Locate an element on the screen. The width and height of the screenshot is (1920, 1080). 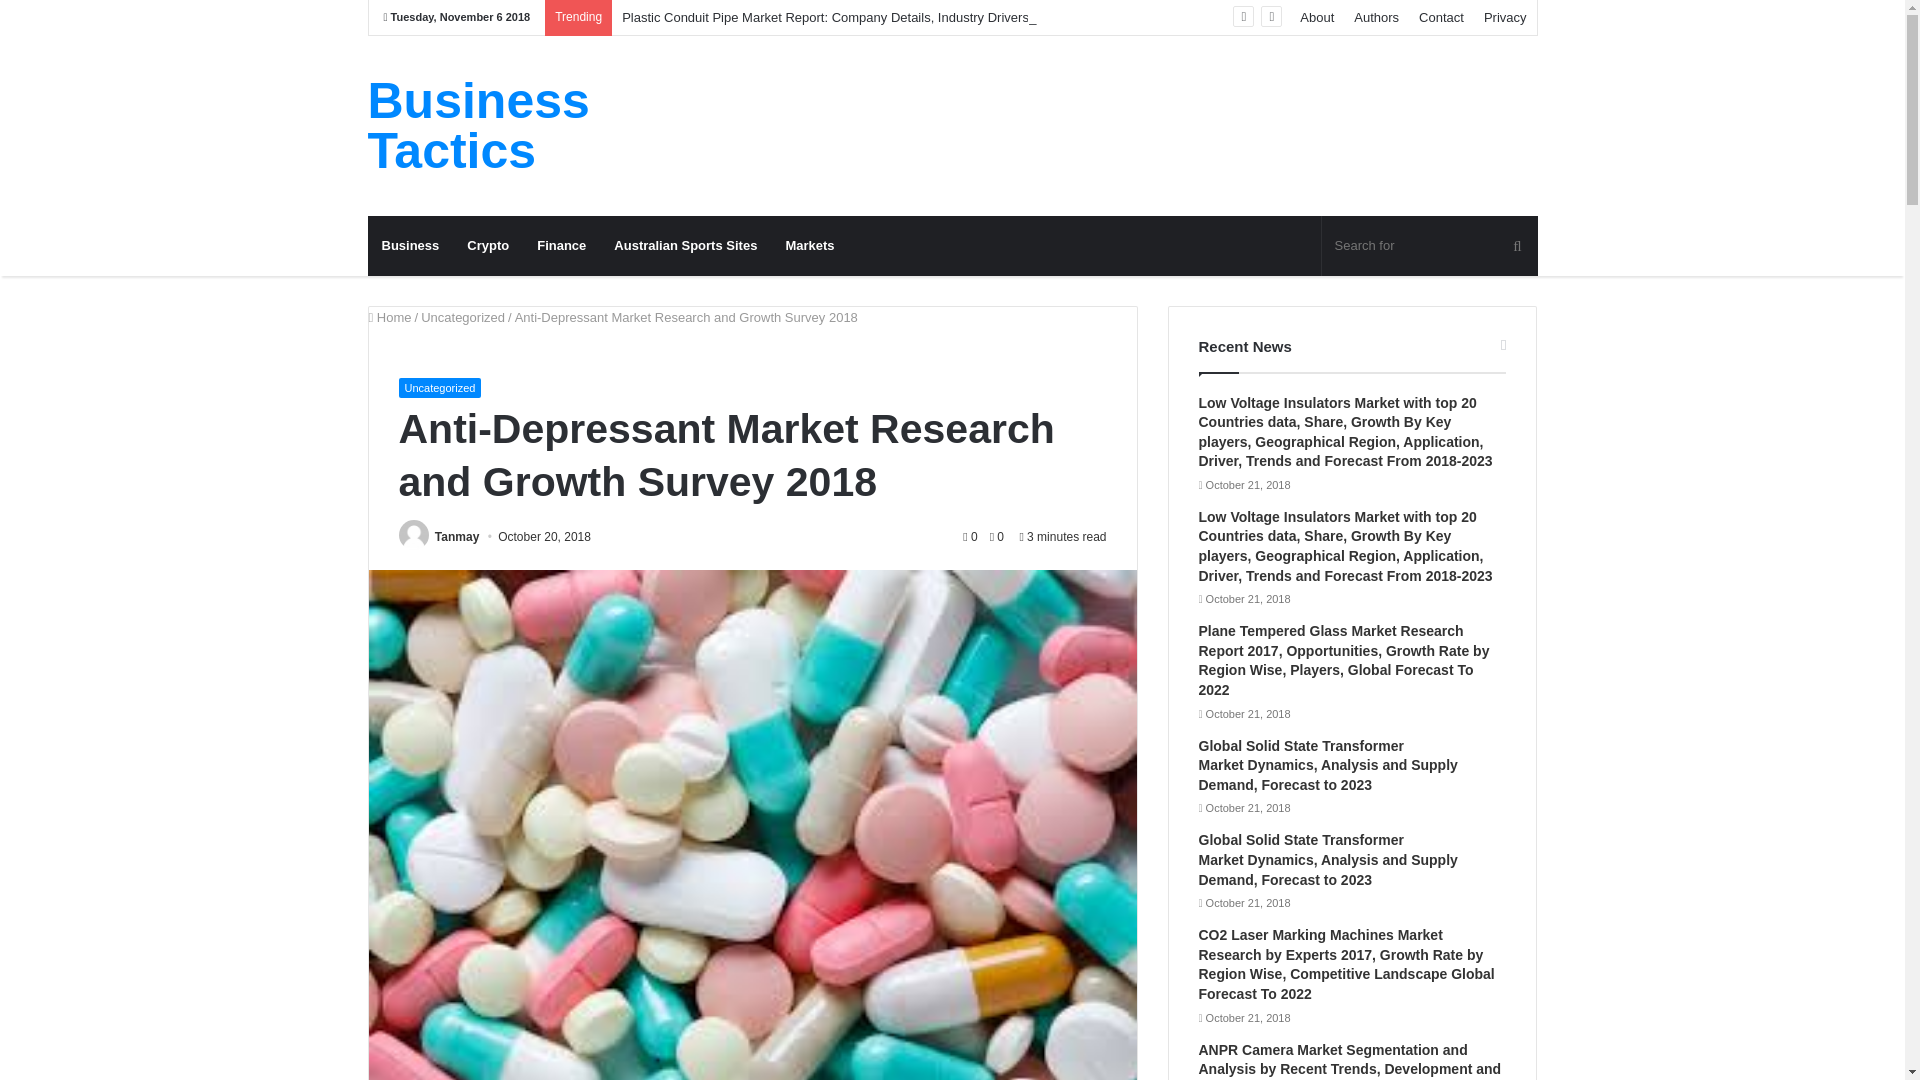
Uncategorized is located at coordinates (462, 317).